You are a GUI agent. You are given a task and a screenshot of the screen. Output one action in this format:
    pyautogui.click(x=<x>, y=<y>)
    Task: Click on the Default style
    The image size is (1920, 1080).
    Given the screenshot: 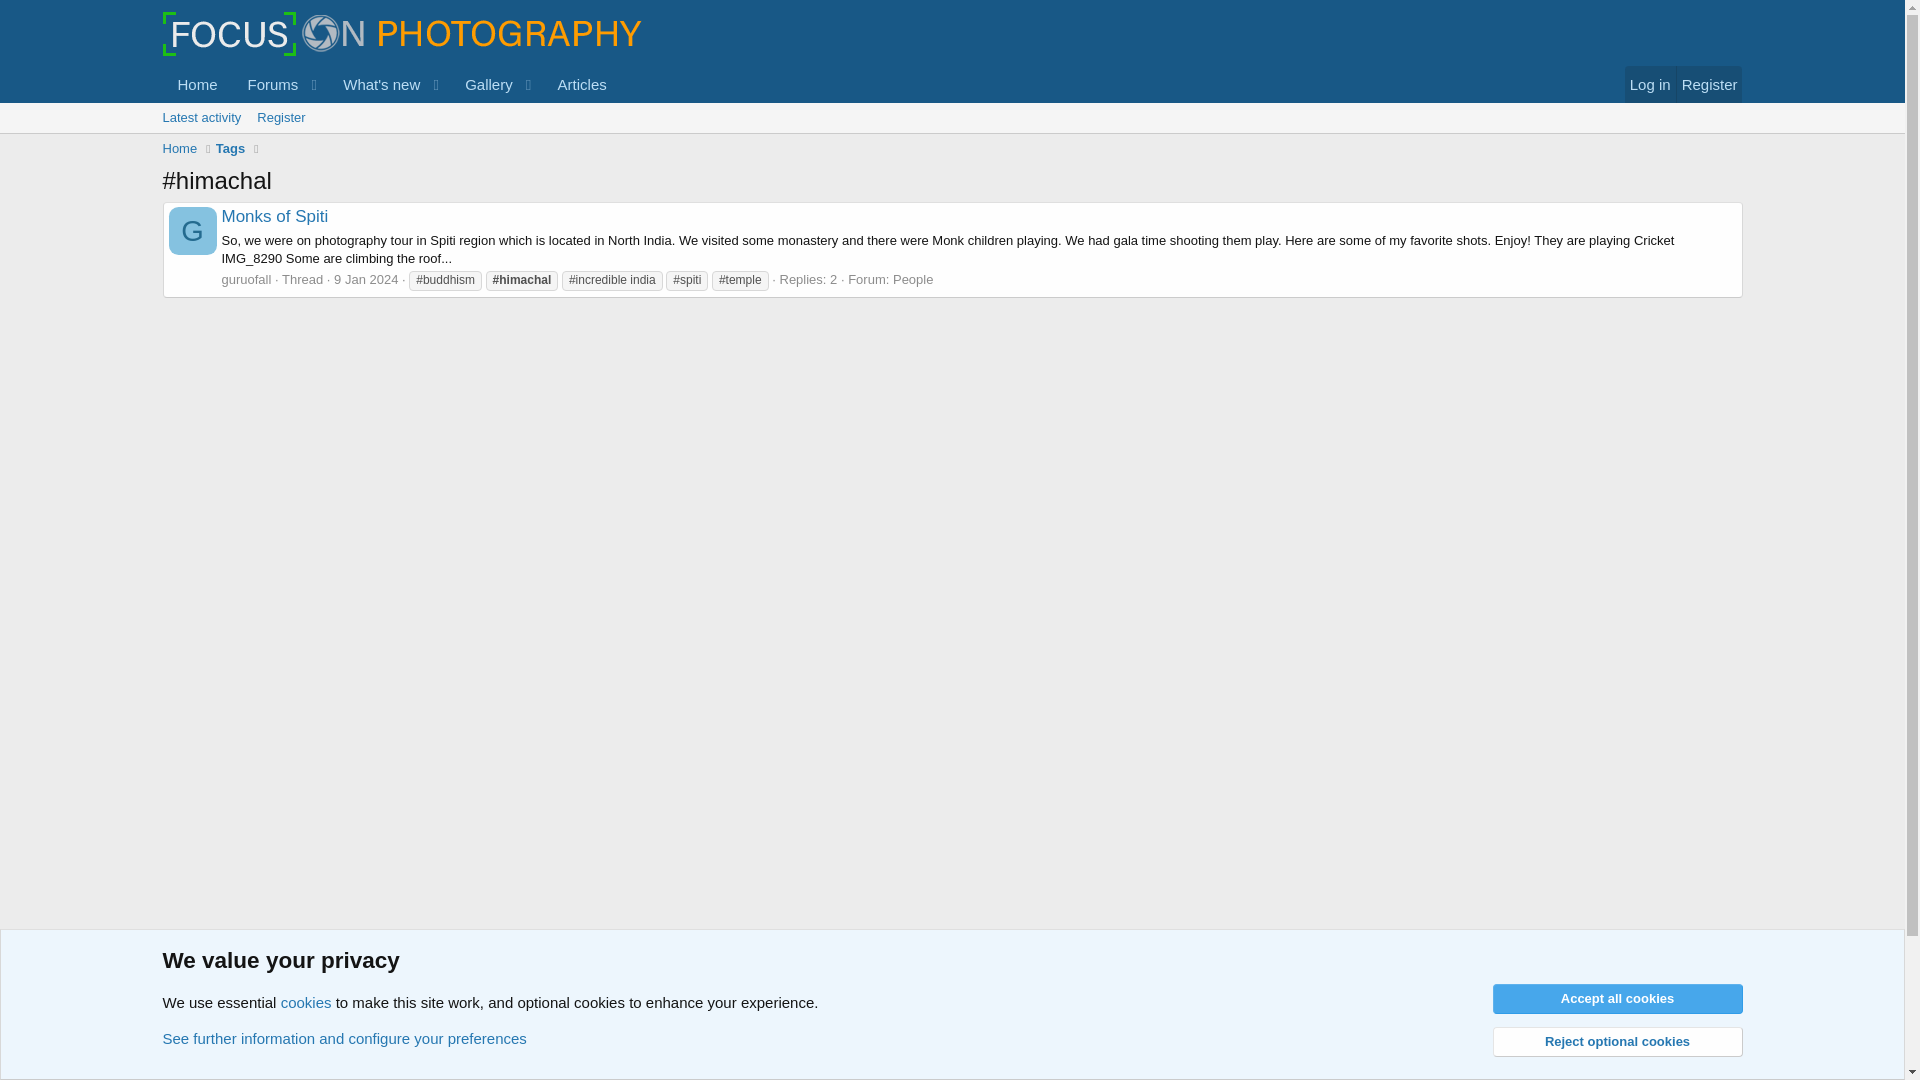 What is the action you would take?
    pyautogui.click(x=276, y=1039)
    